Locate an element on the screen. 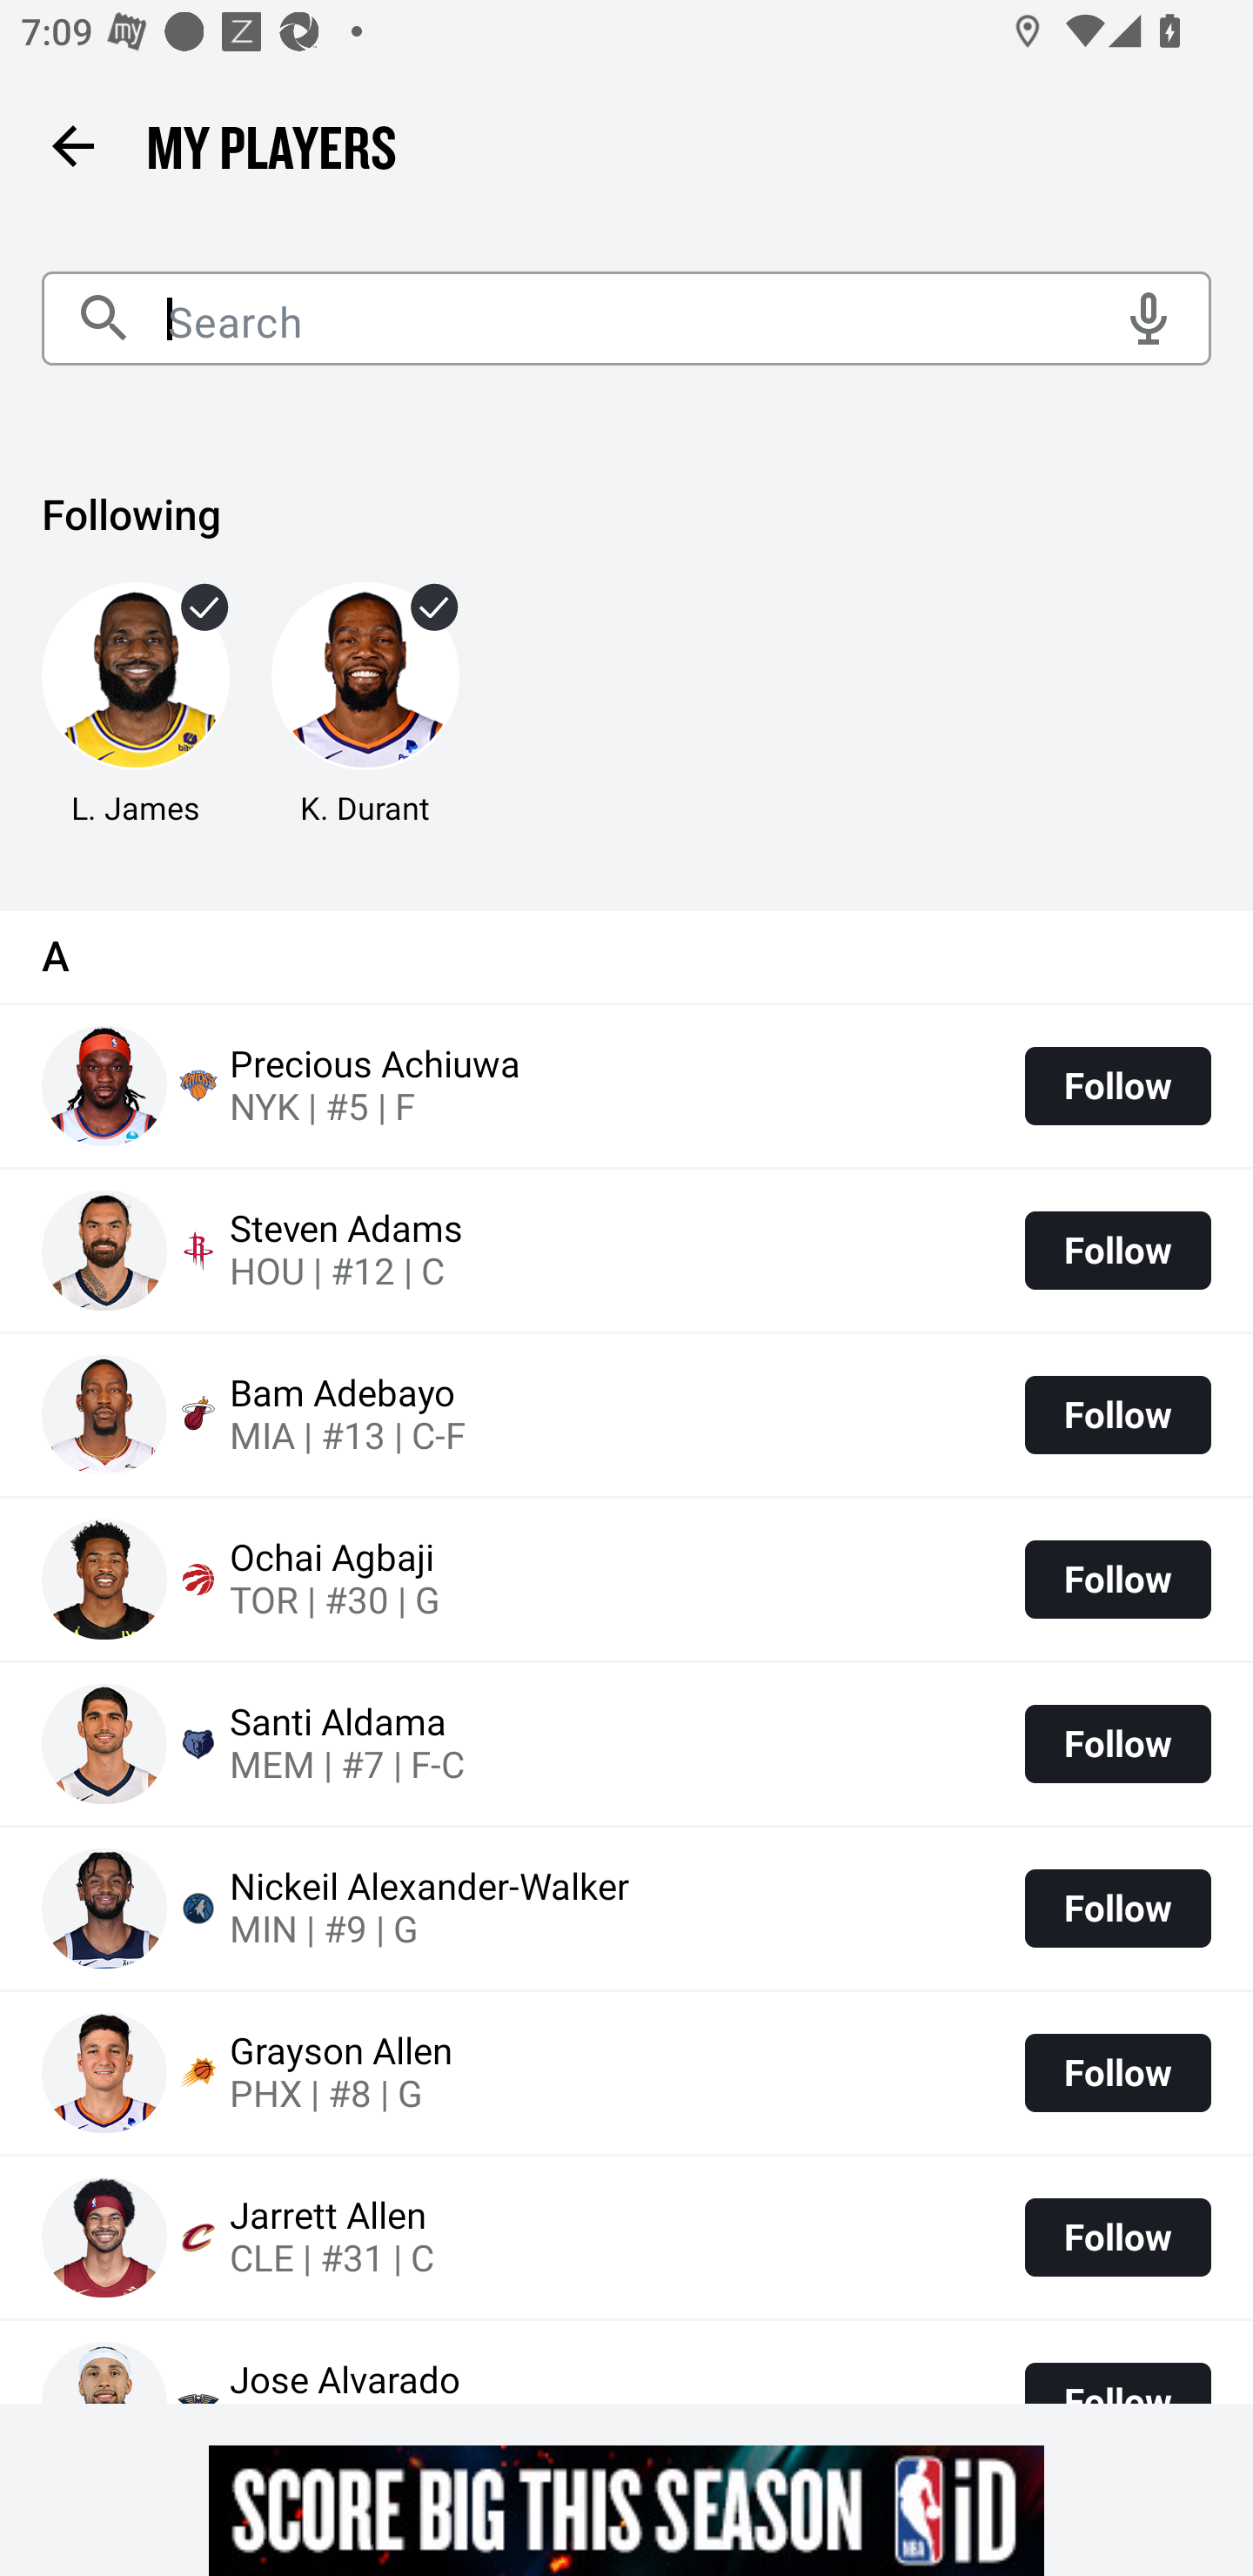  Follow is located at coordinates (1117, 1909).